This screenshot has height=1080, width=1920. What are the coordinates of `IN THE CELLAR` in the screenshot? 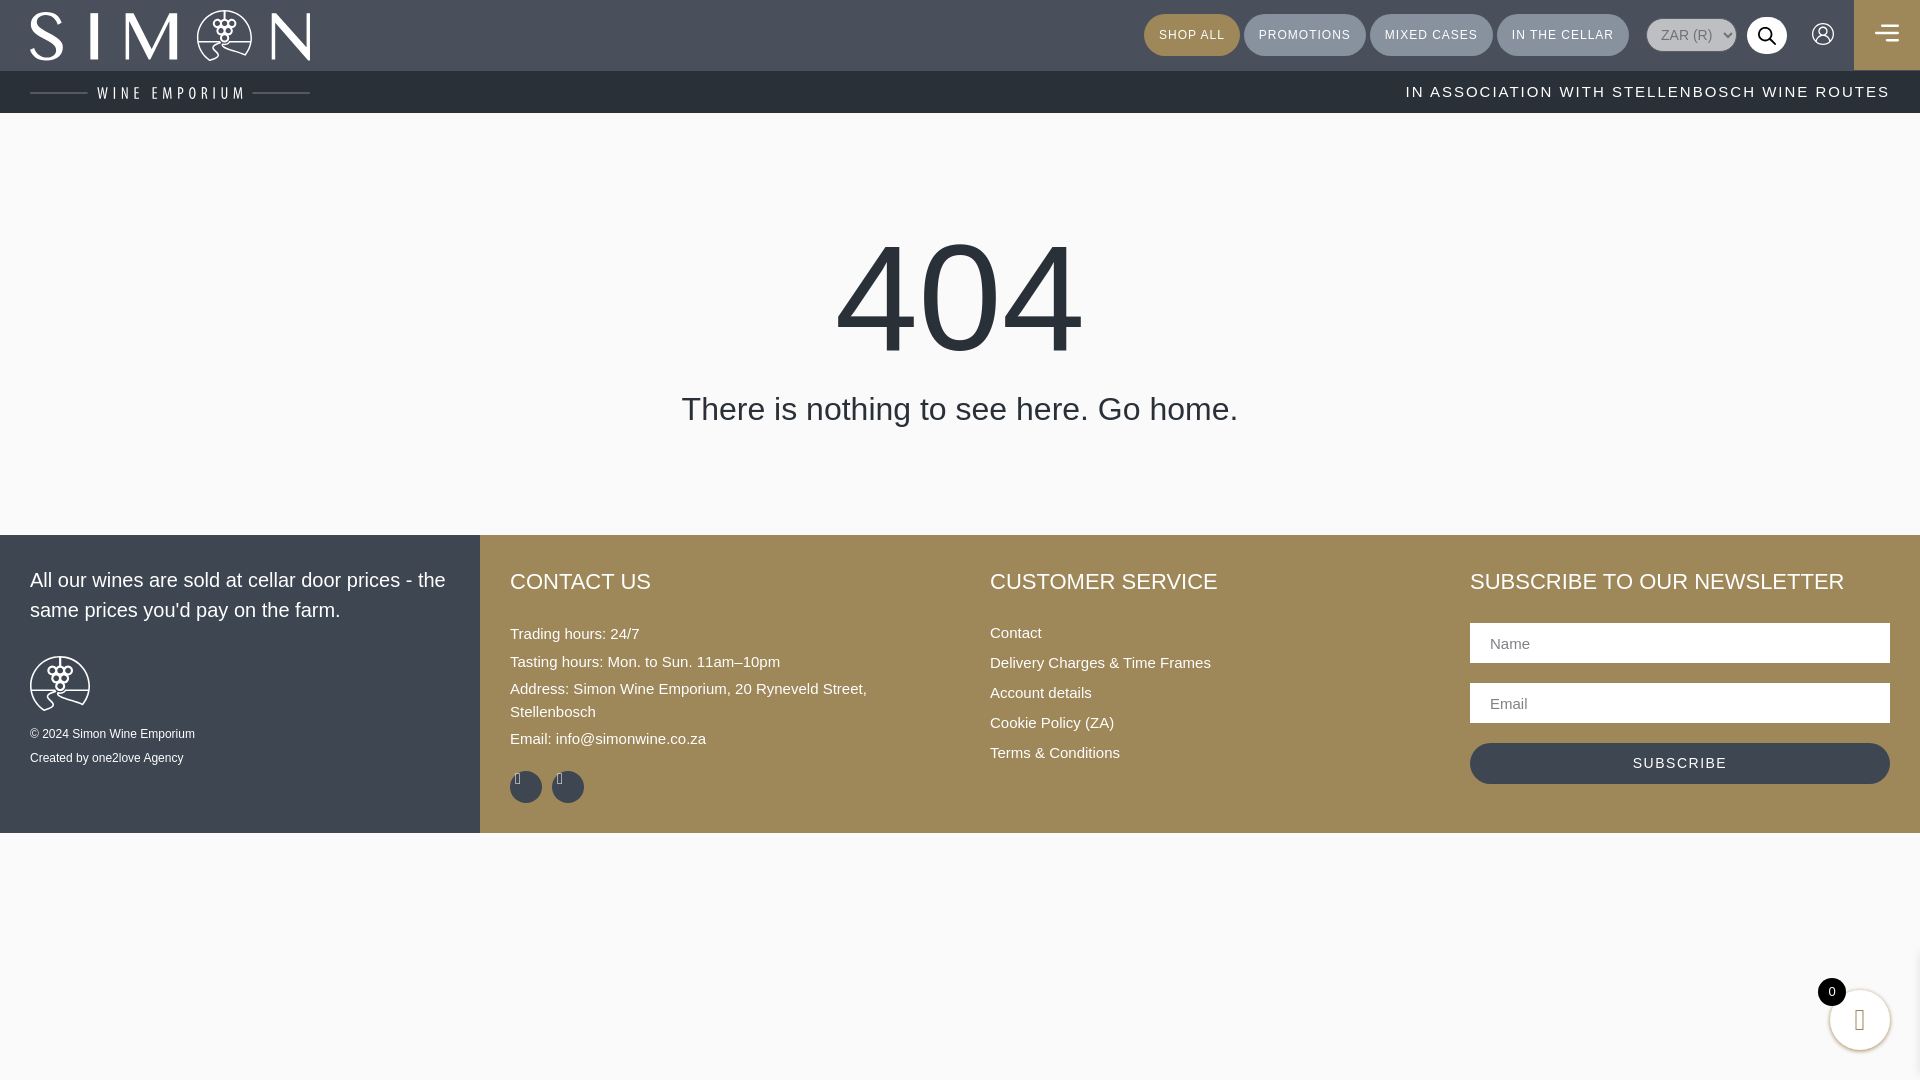 It's located at (1562, 35).